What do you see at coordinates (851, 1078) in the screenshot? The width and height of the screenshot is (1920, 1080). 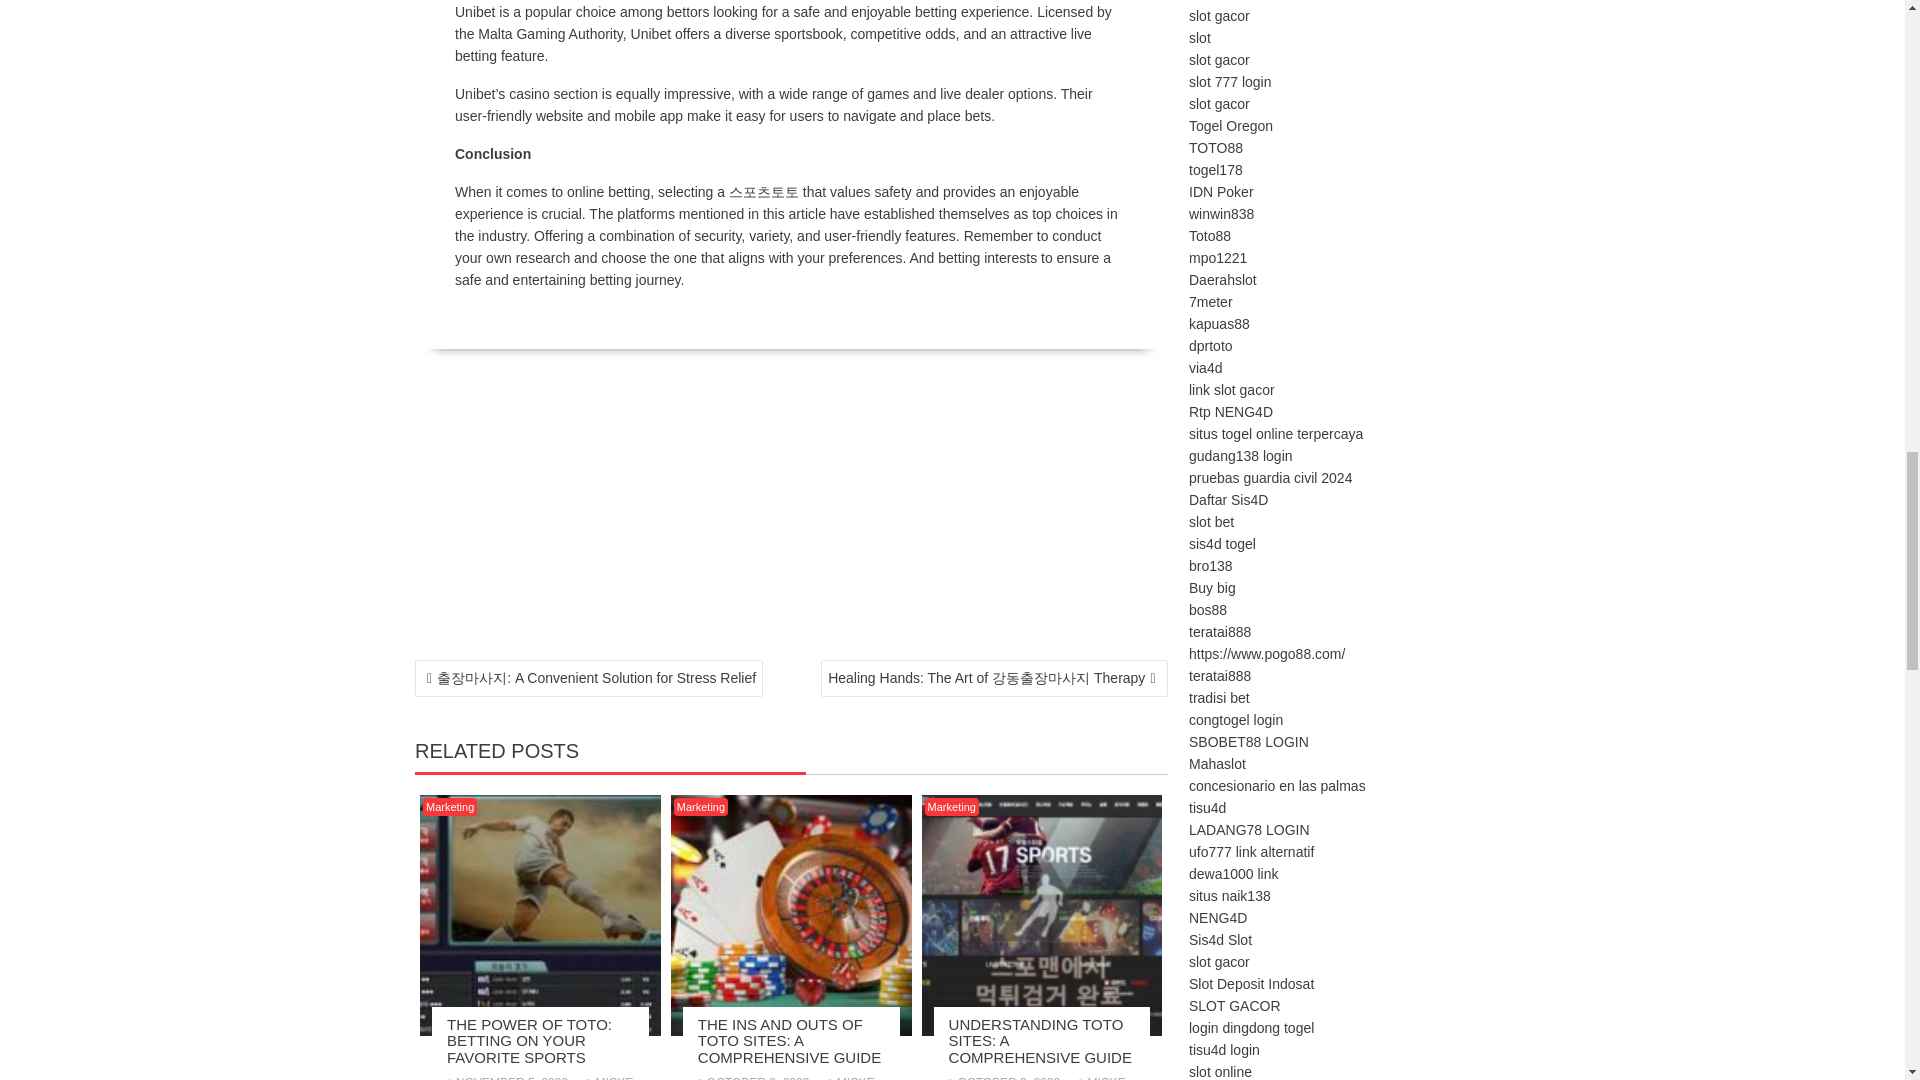 I see `MICKE` at bounding box center [851, 1078].